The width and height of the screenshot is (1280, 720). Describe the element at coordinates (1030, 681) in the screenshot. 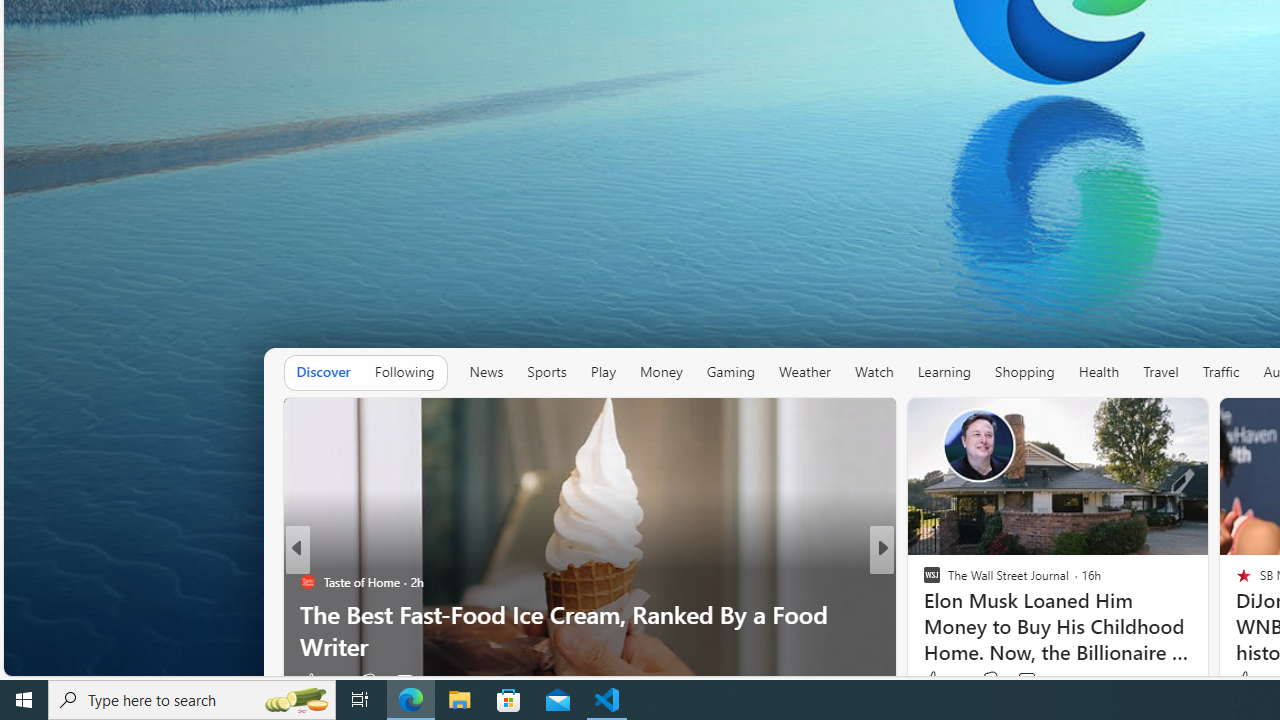

I see `View comments 62 Comment` at that location.